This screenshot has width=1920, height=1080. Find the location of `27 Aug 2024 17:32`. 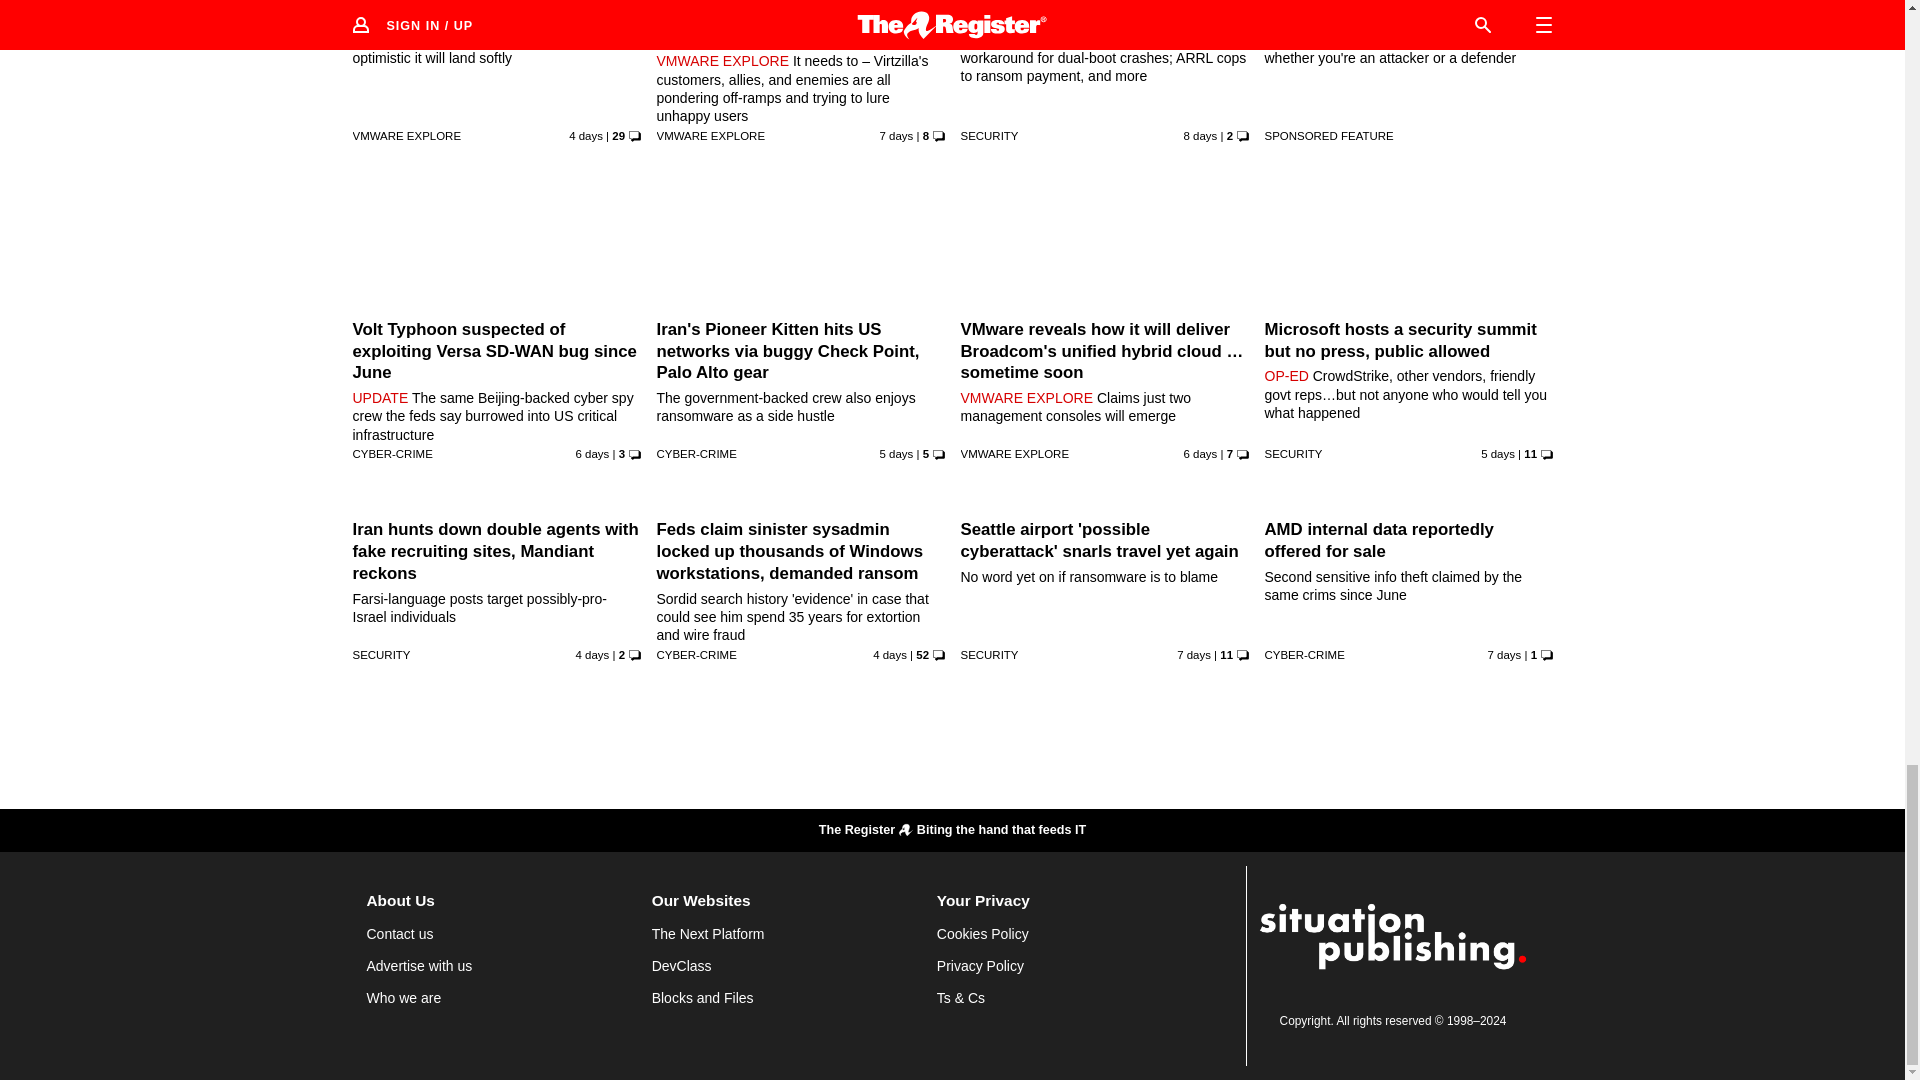

27 Aug 2024 17:32 is located at coordinates (593, 454).